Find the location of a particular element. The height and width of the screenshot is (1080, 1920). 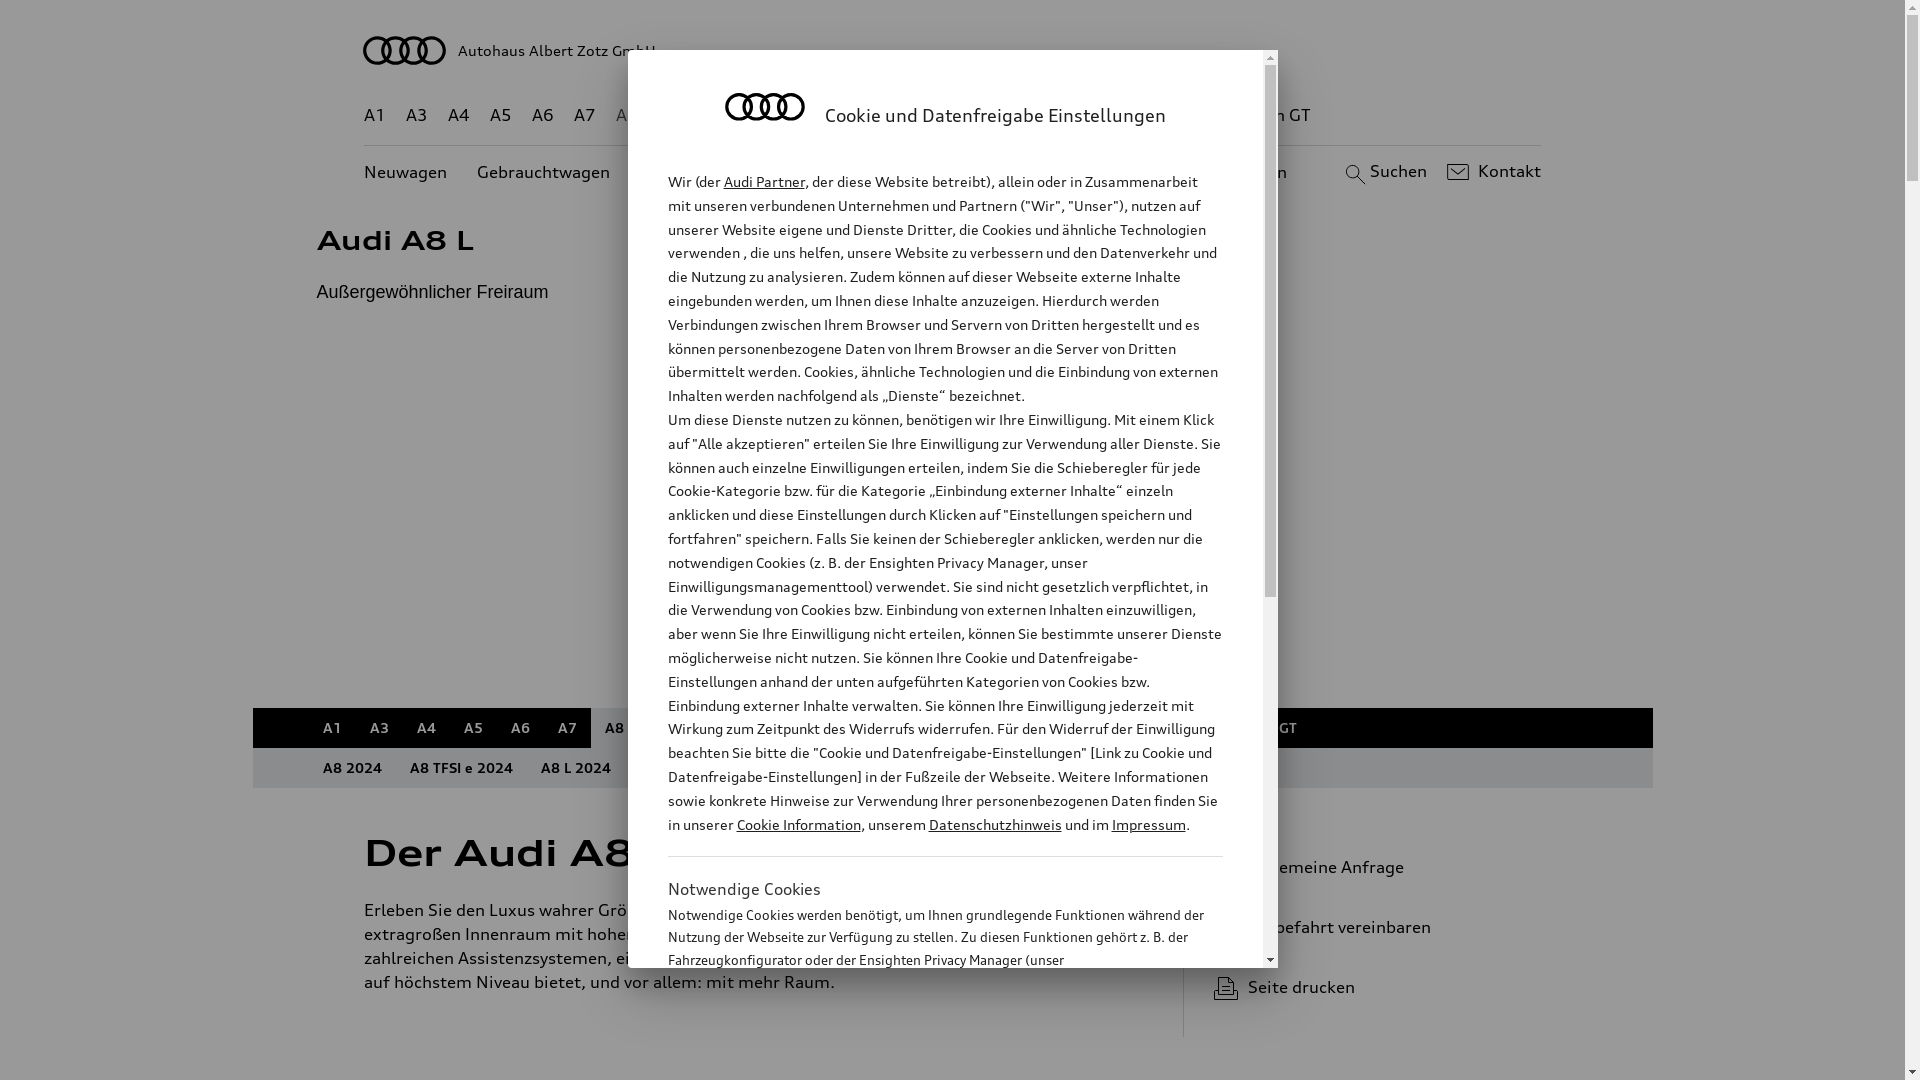

Cookie Information is located at coordinates (924, 1059).